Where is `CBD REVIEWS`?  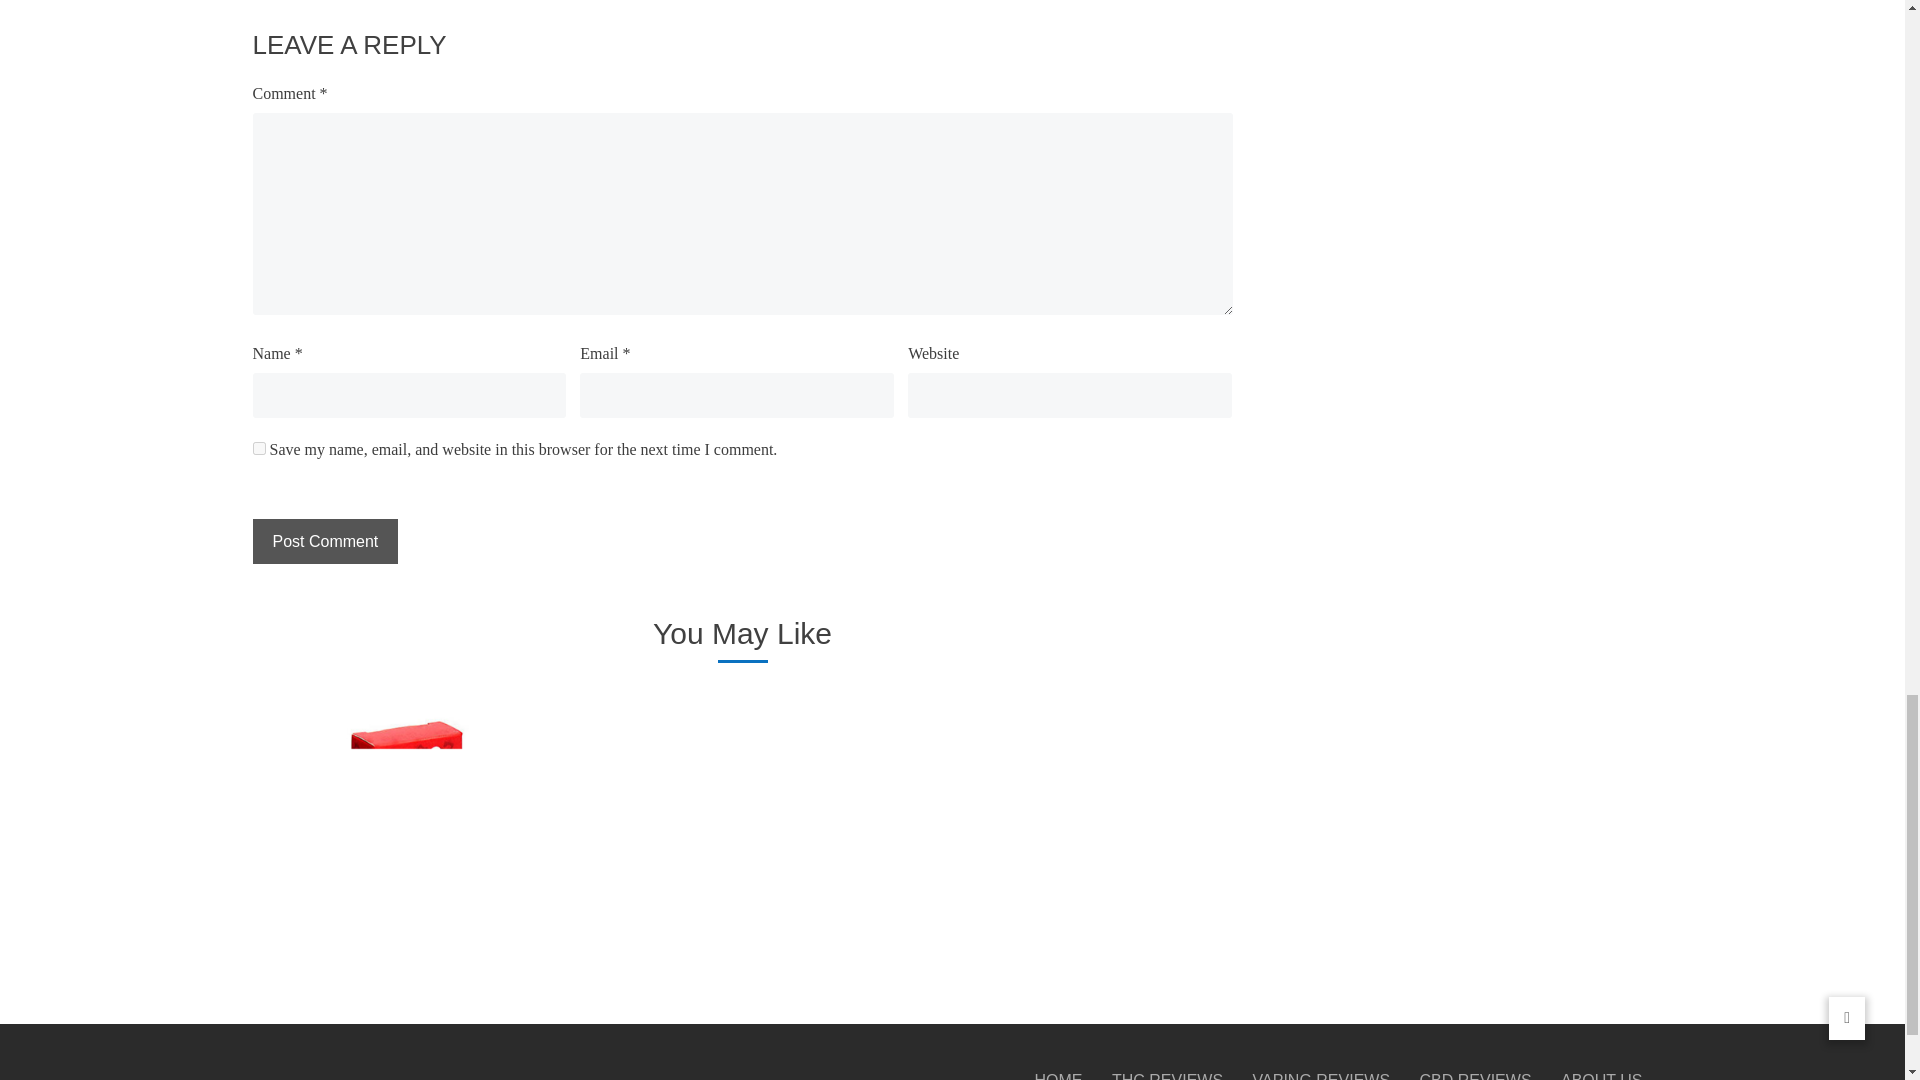
CBD REVIEWS is located at coordinates (1476, 1074).